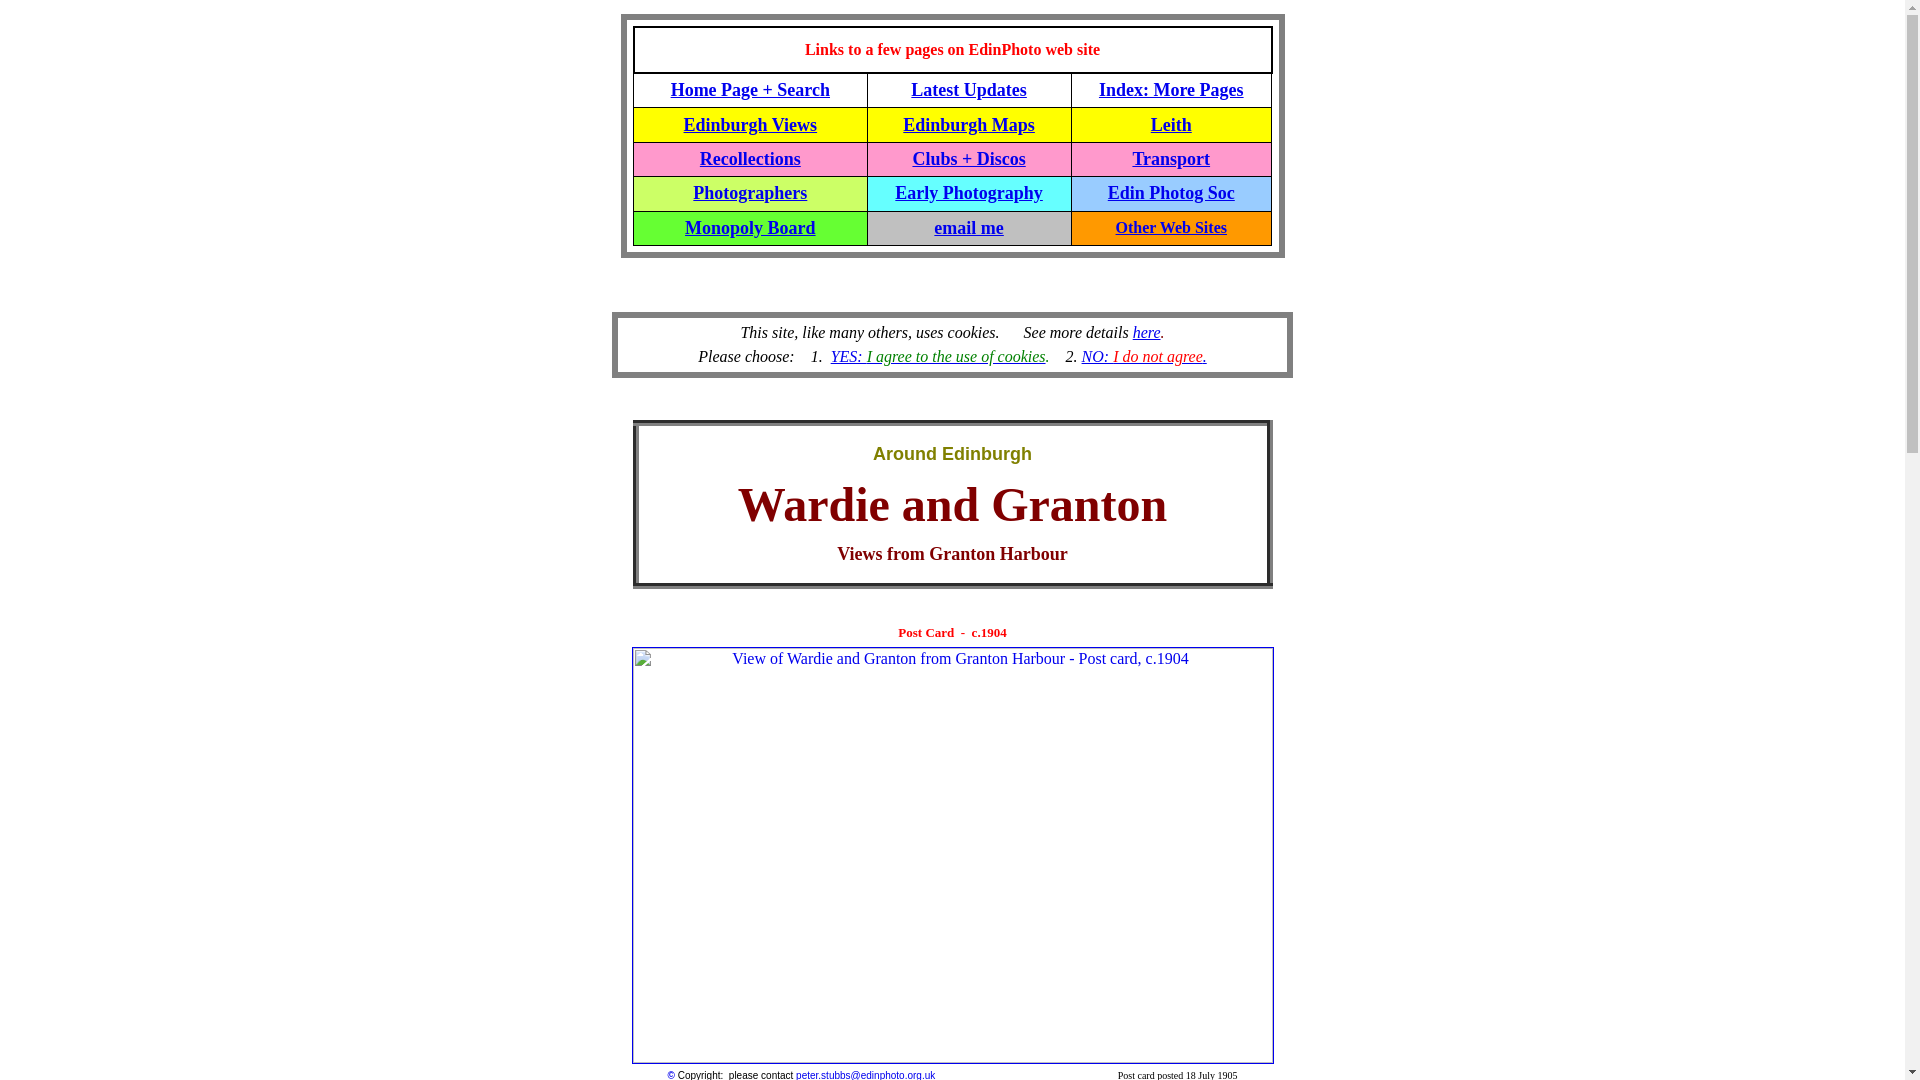 The image size is (1920, 1080). Describe the element at coordinates (968, 124) in the screenshot. I see `Edinburgh Maps` at that location.